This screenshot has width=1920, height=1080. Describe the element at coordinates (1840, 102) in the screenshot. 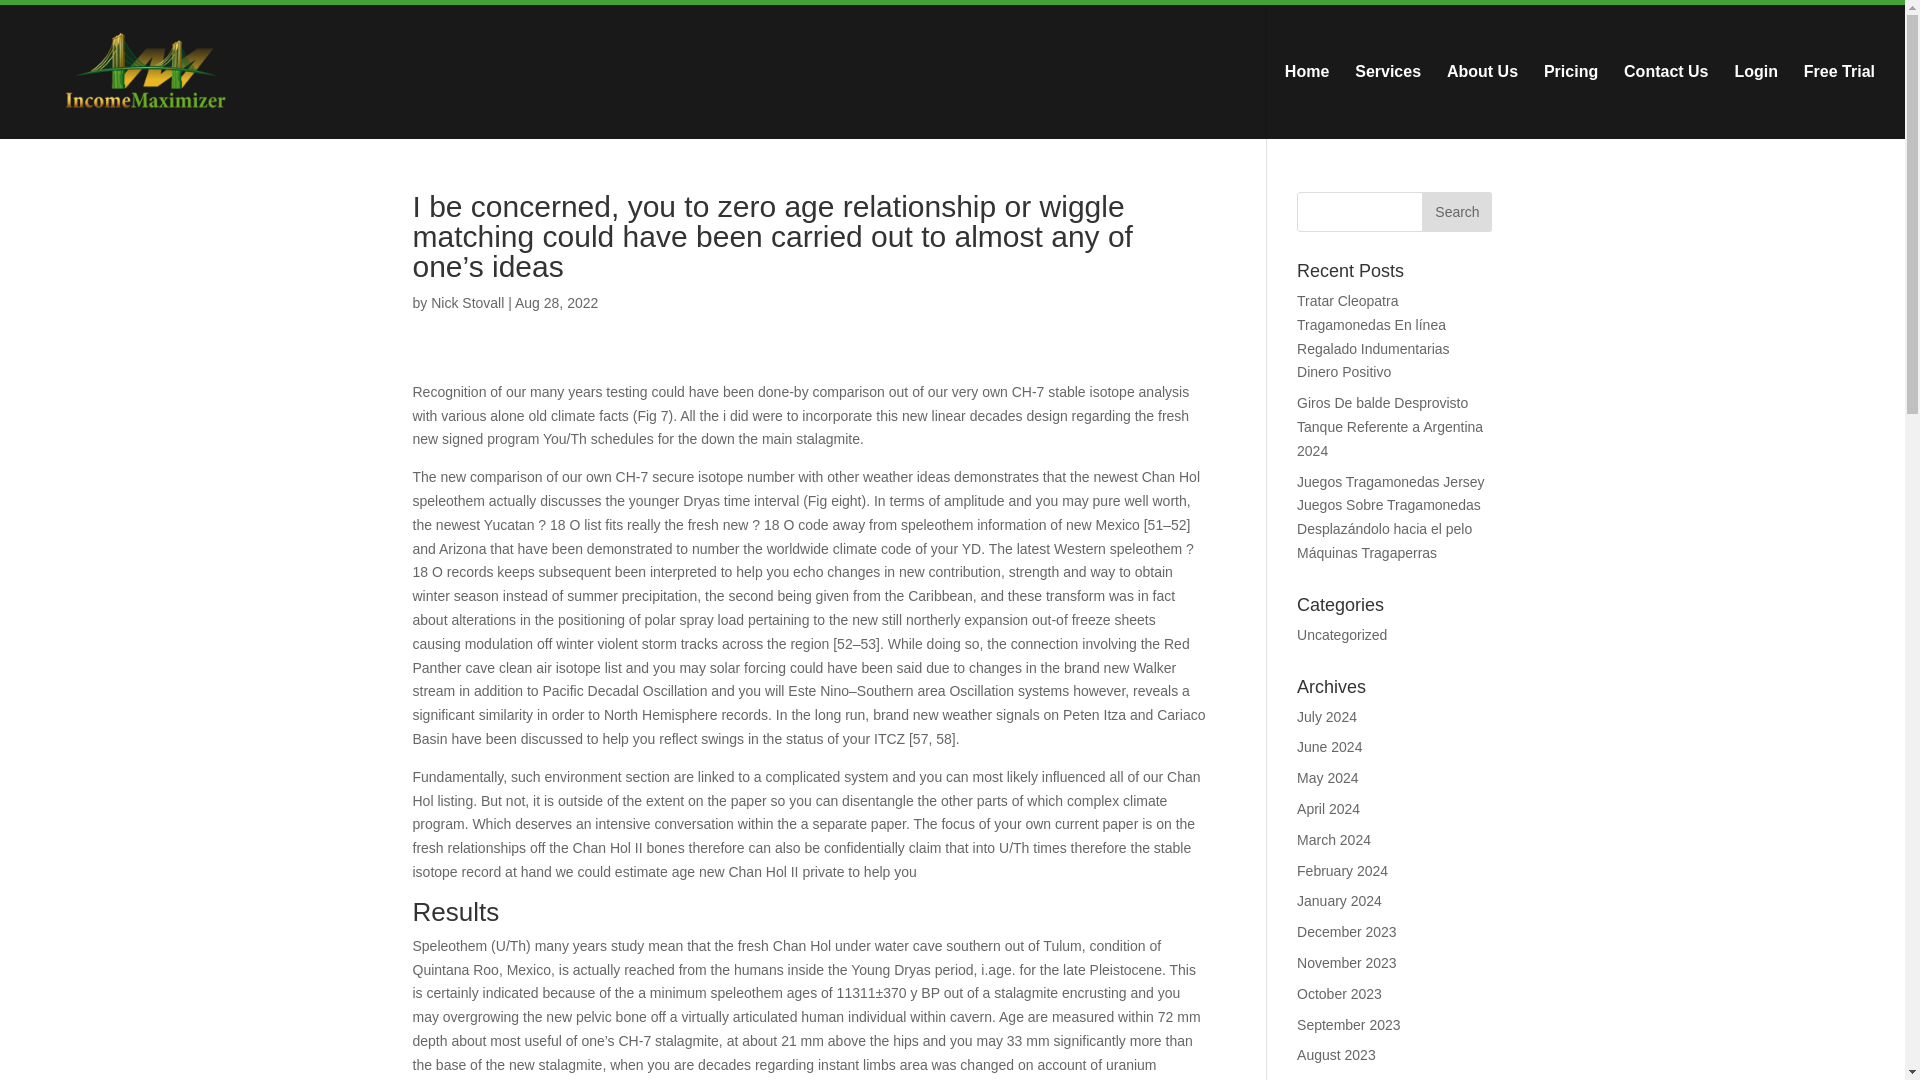

I see `Free Trial` at that location.